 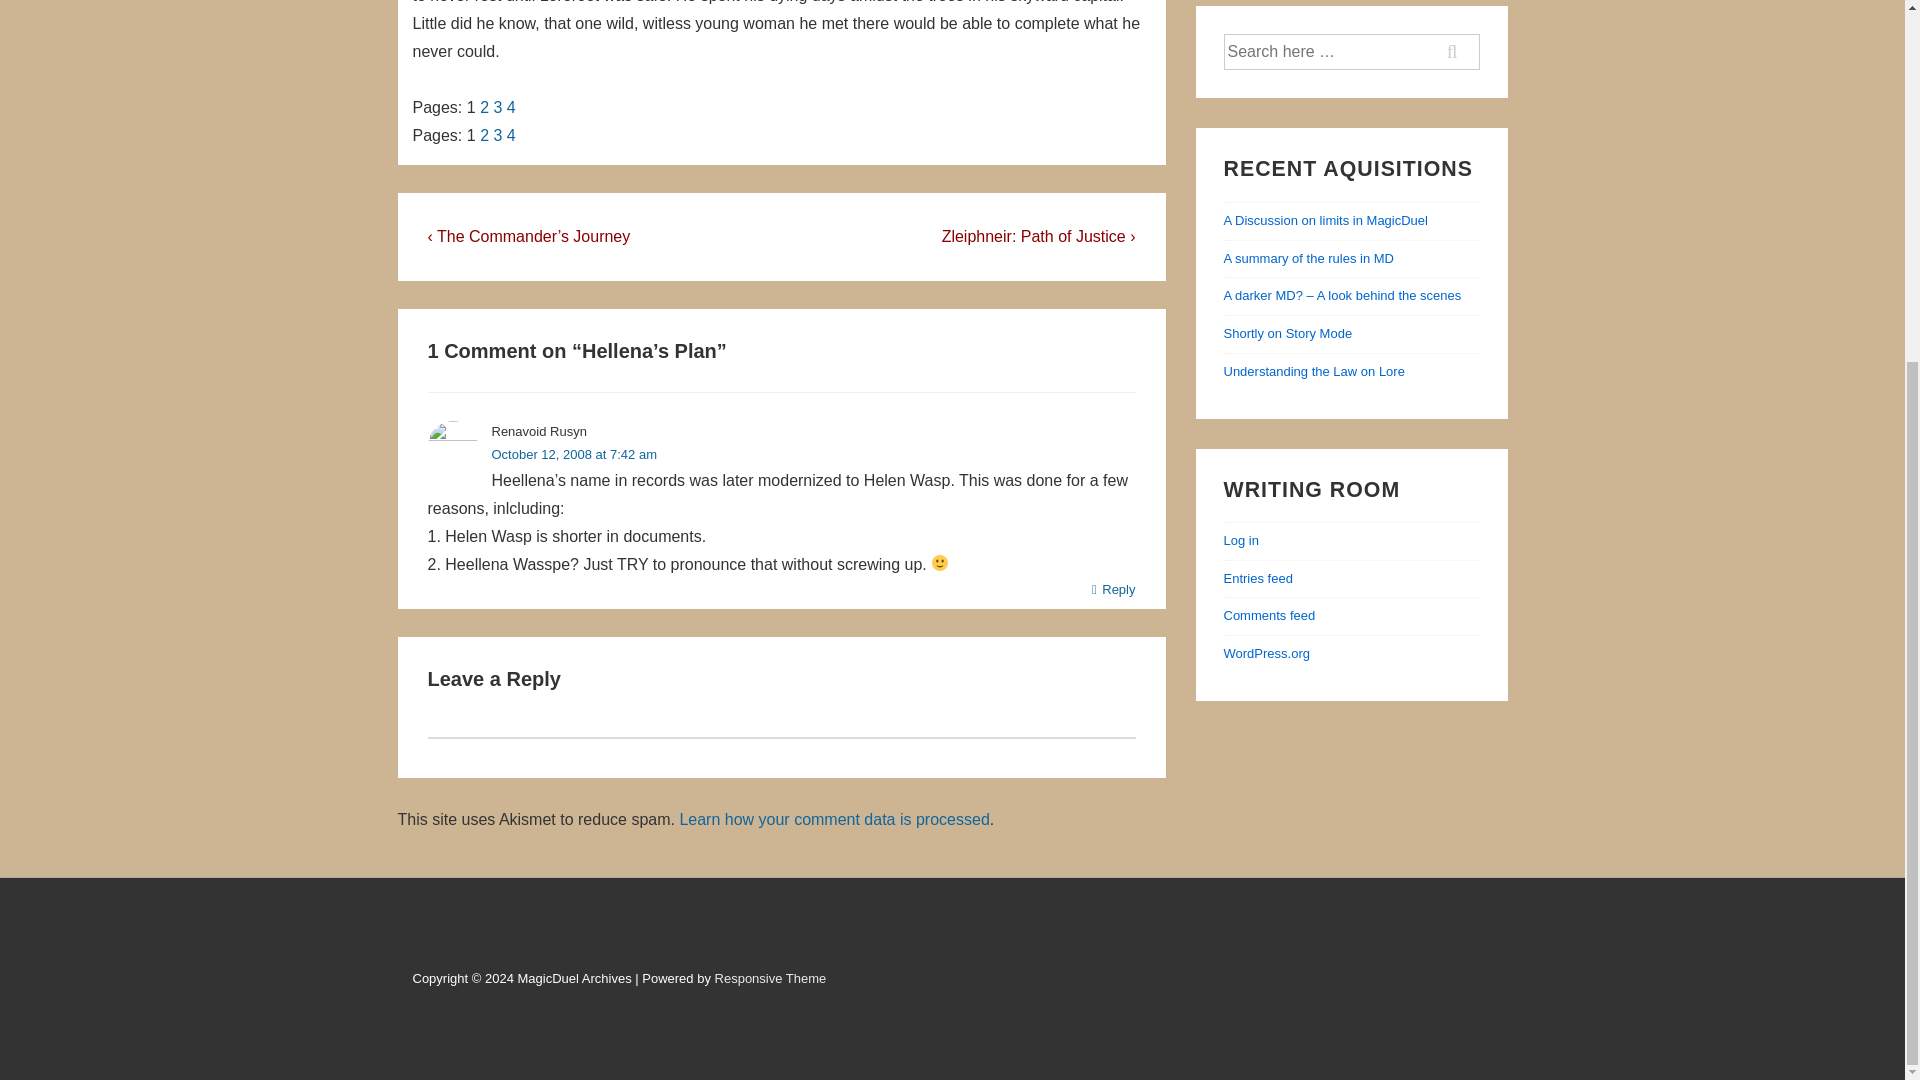 What do you see at coordinates (574, 454) in the screenshot?
I see `October 12, 2008 at 7:42 am` at bounding box center [574, 454].